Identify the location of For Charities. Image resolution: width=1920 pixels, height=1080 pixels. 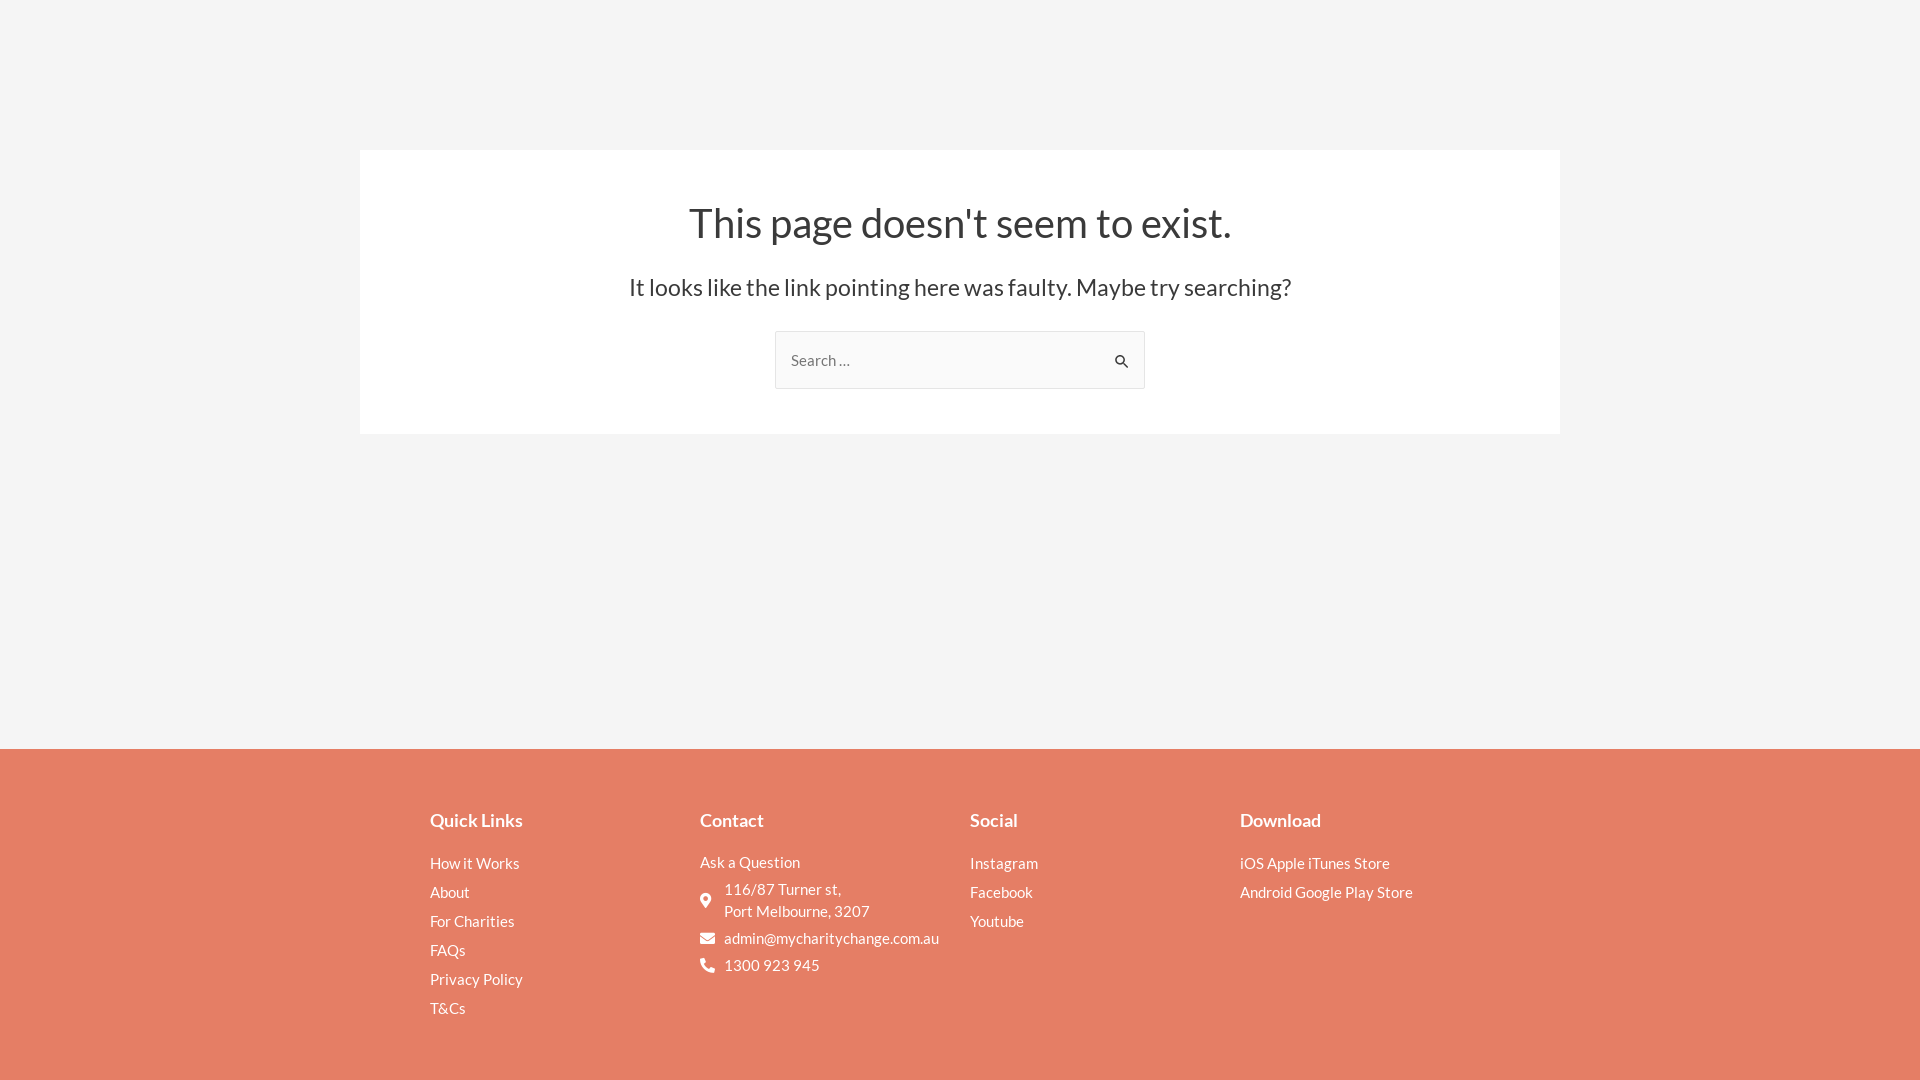
(555, 921).